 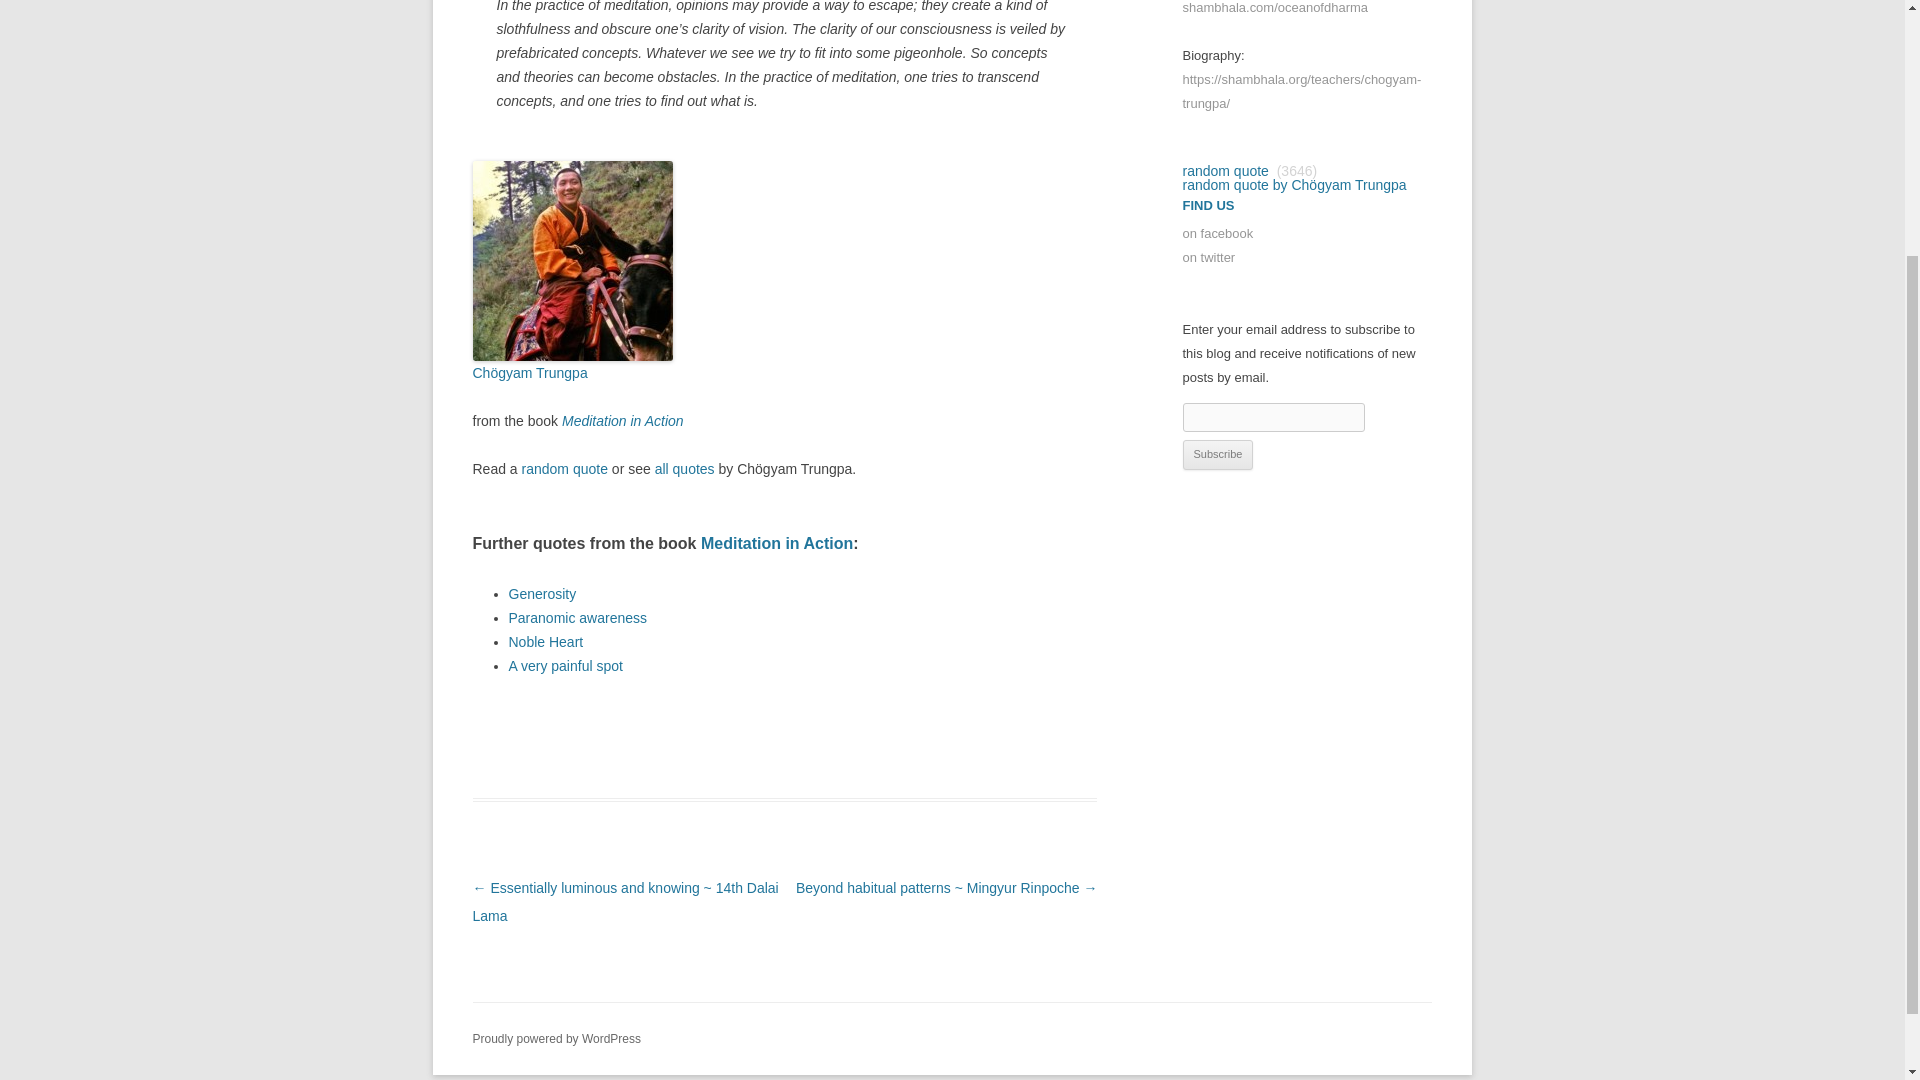 I want to click on on facebook, so click(x=1218, y=232).